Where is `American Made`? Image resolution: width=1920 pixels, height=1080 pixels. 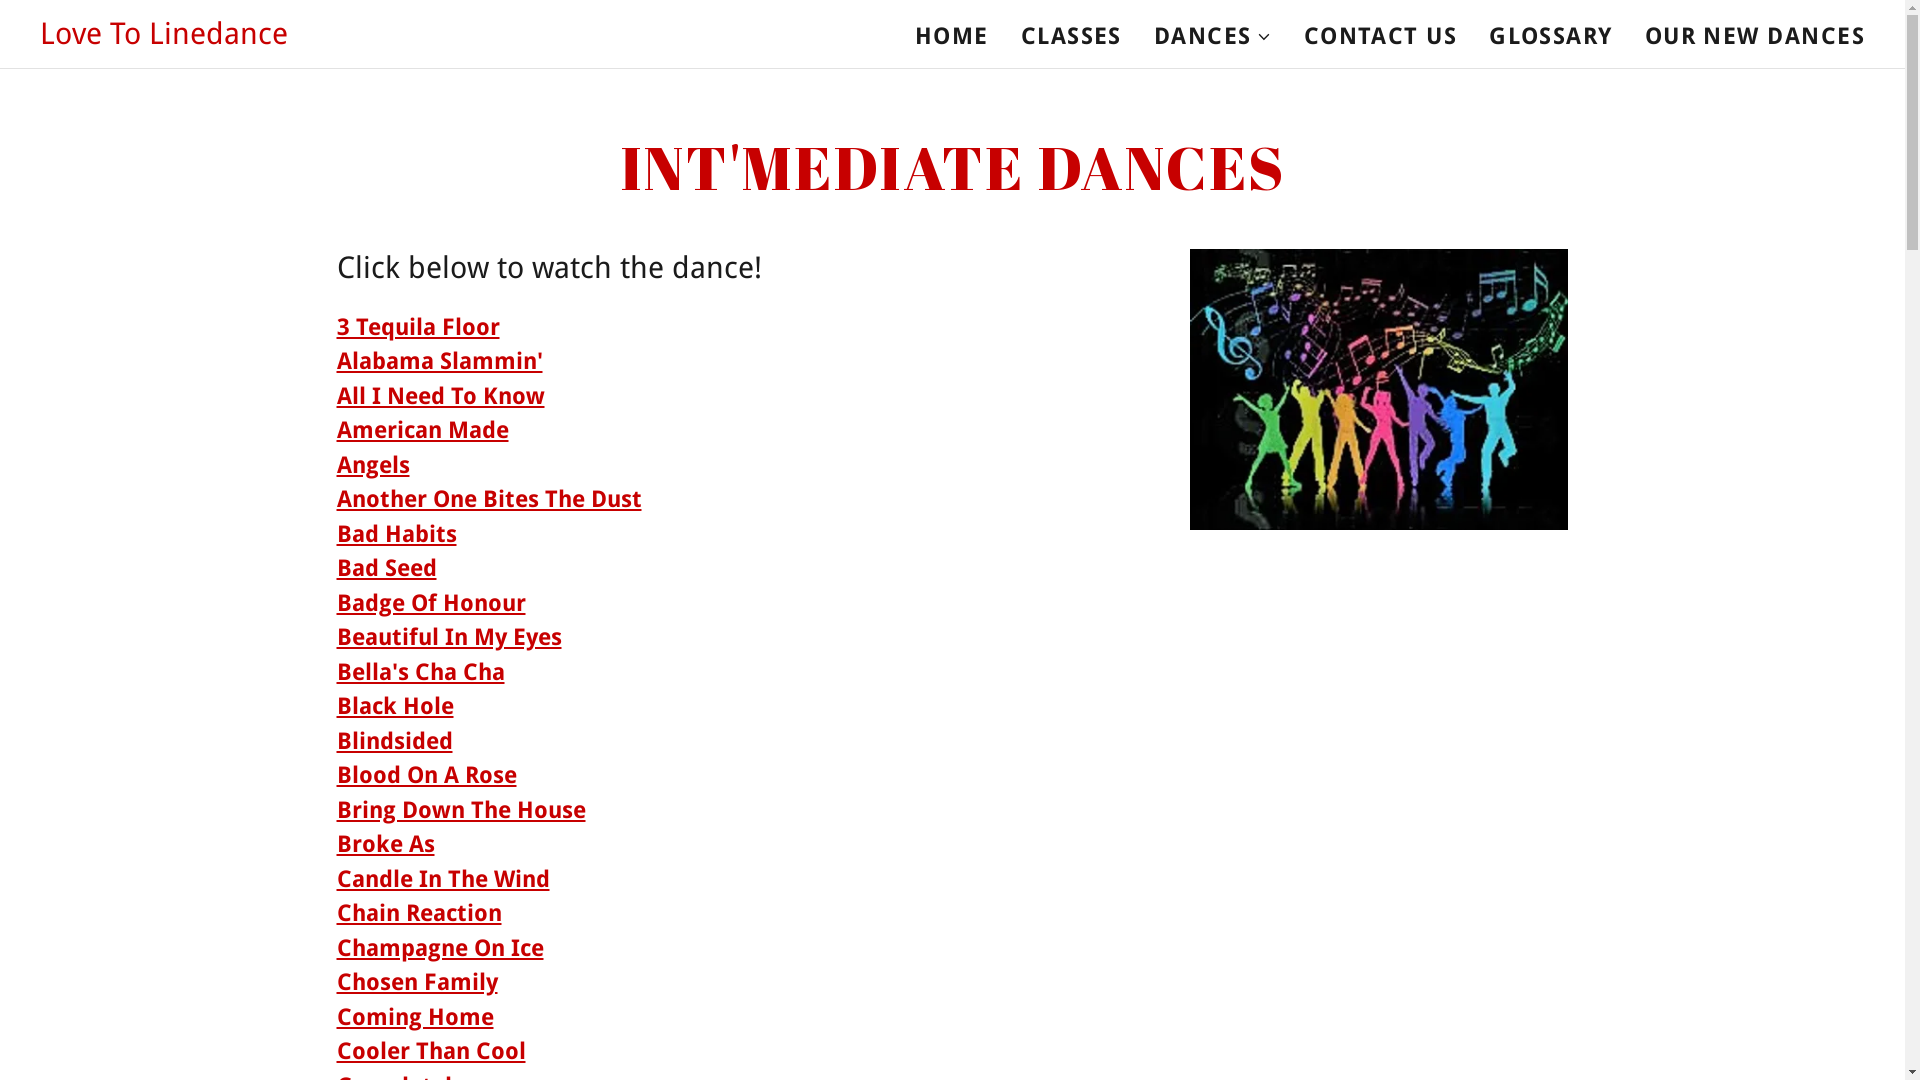
American Made is located at coordinates (422, 430).